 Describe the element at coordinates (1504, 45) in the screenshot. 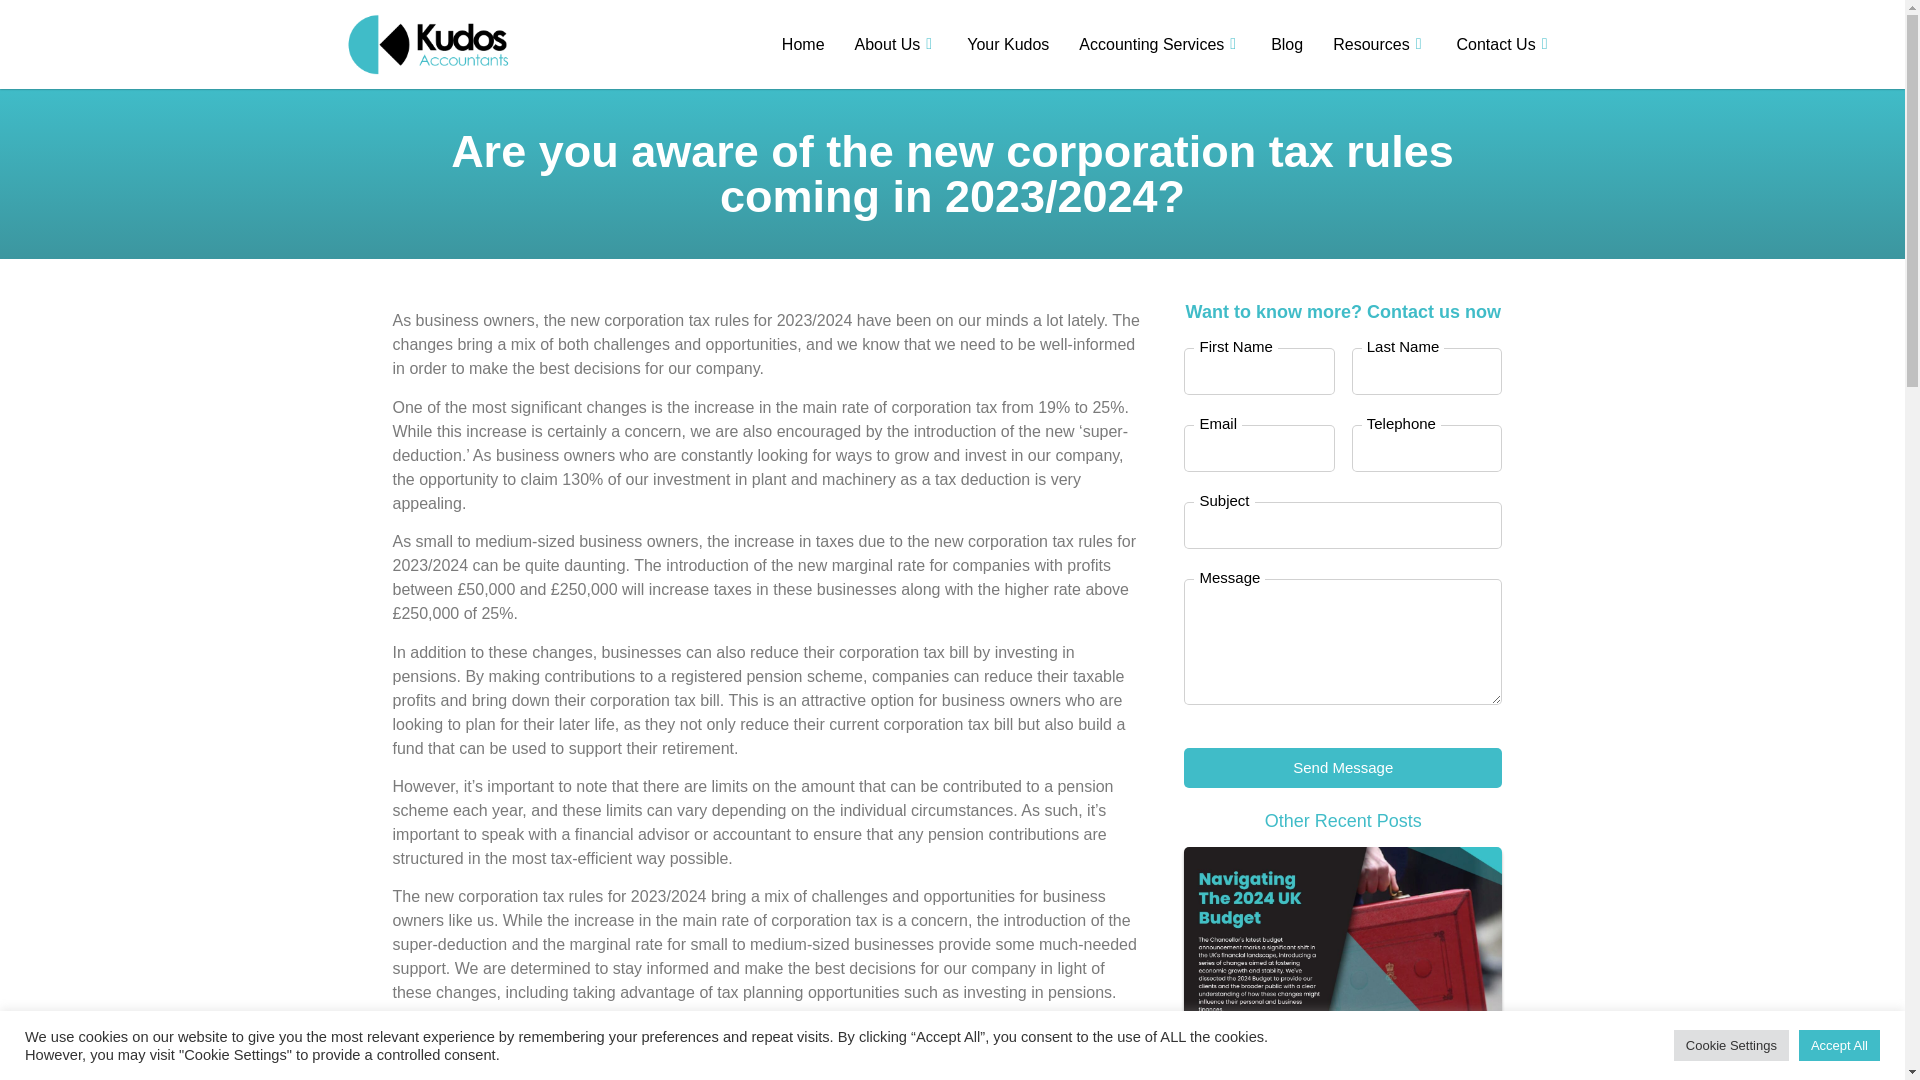

I see `Contact Us` at that location.